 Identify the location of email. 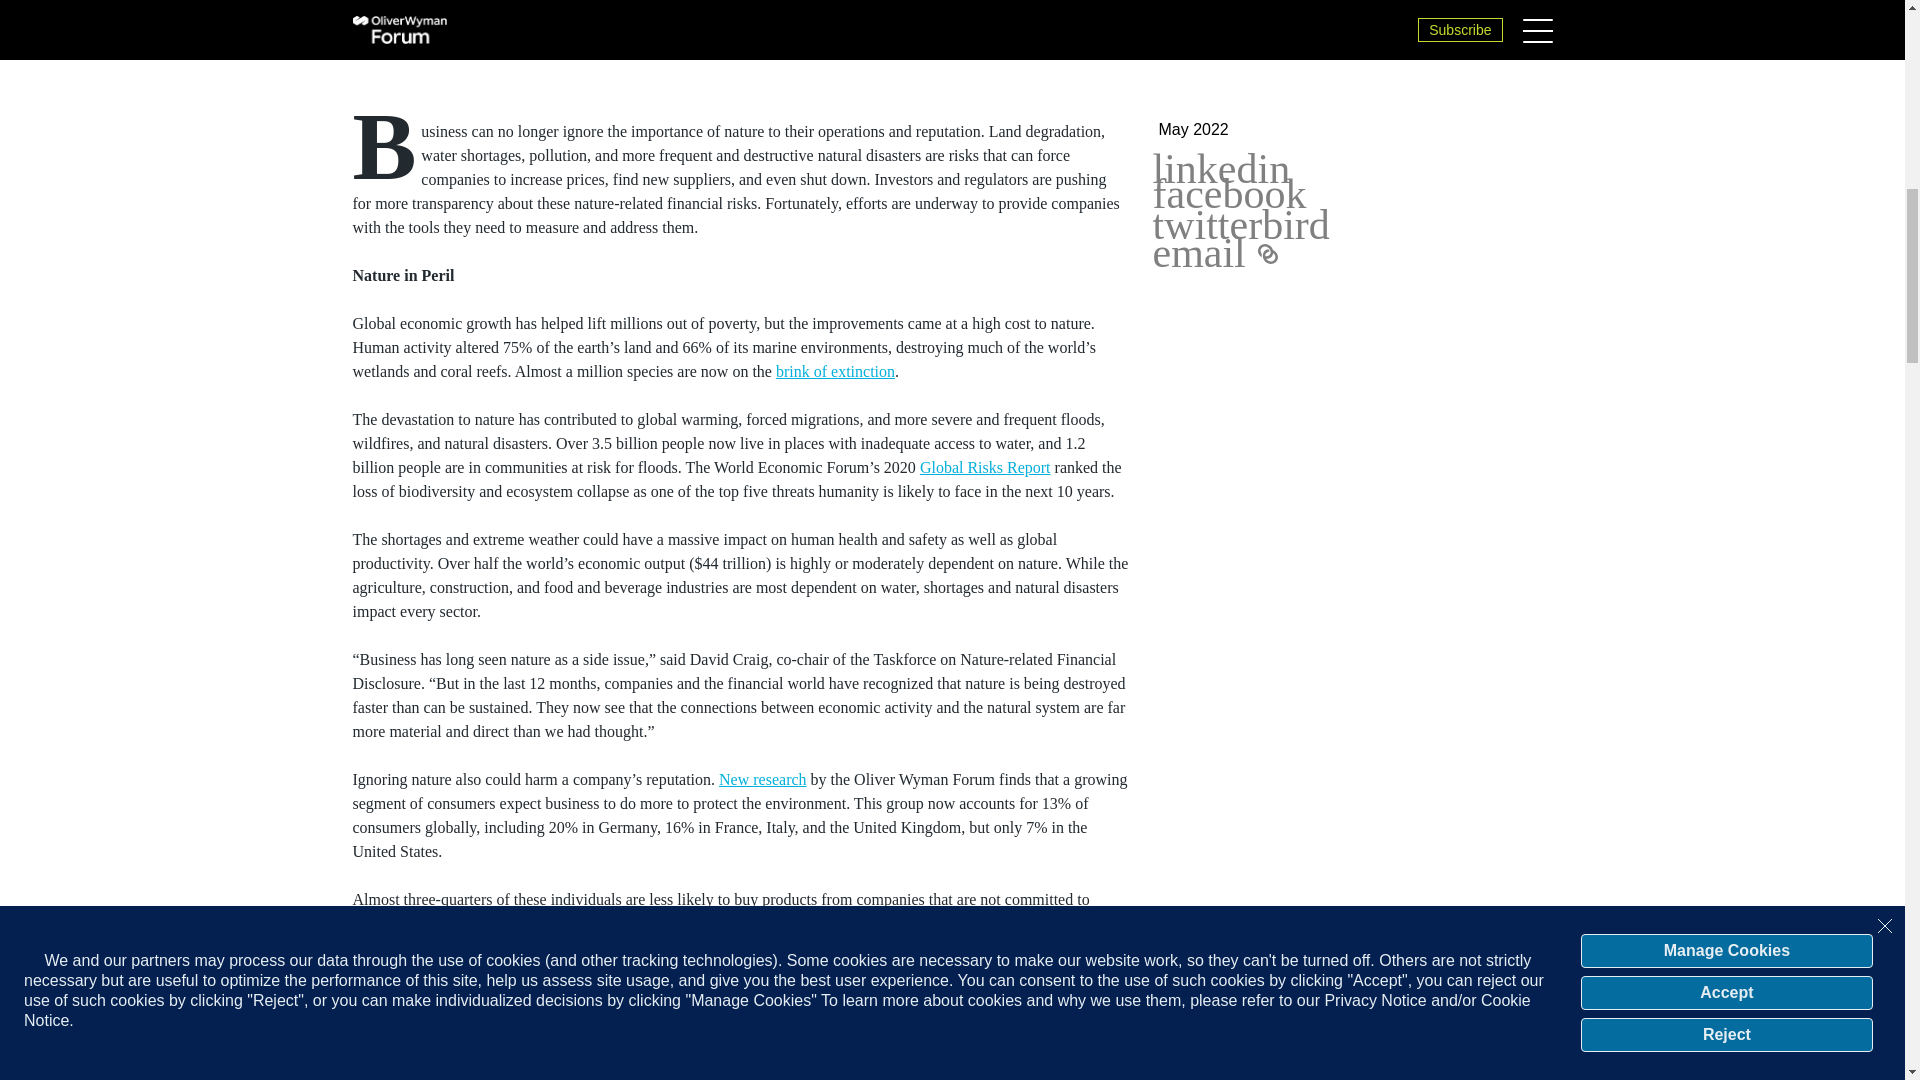
(1198, 253).